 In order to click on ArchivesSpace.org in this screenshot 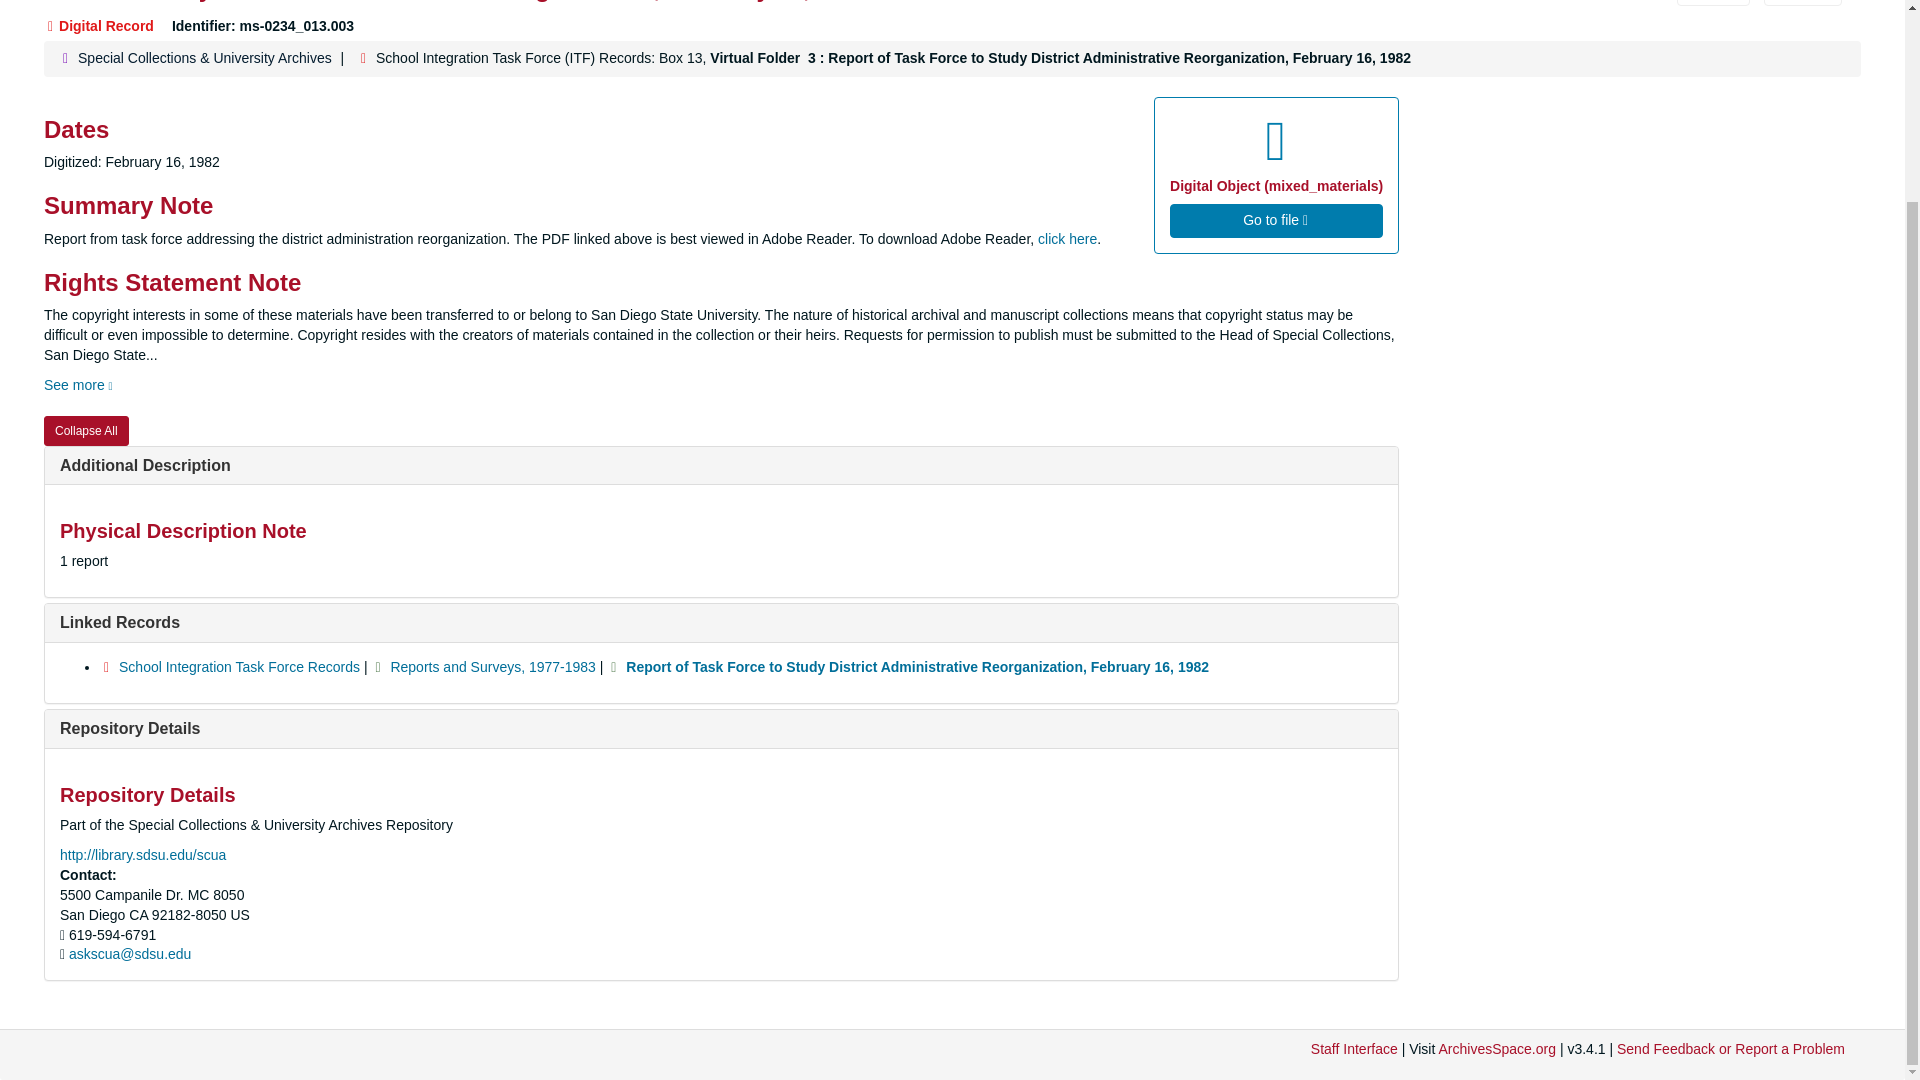, I will do `click(1496, 1049)`.